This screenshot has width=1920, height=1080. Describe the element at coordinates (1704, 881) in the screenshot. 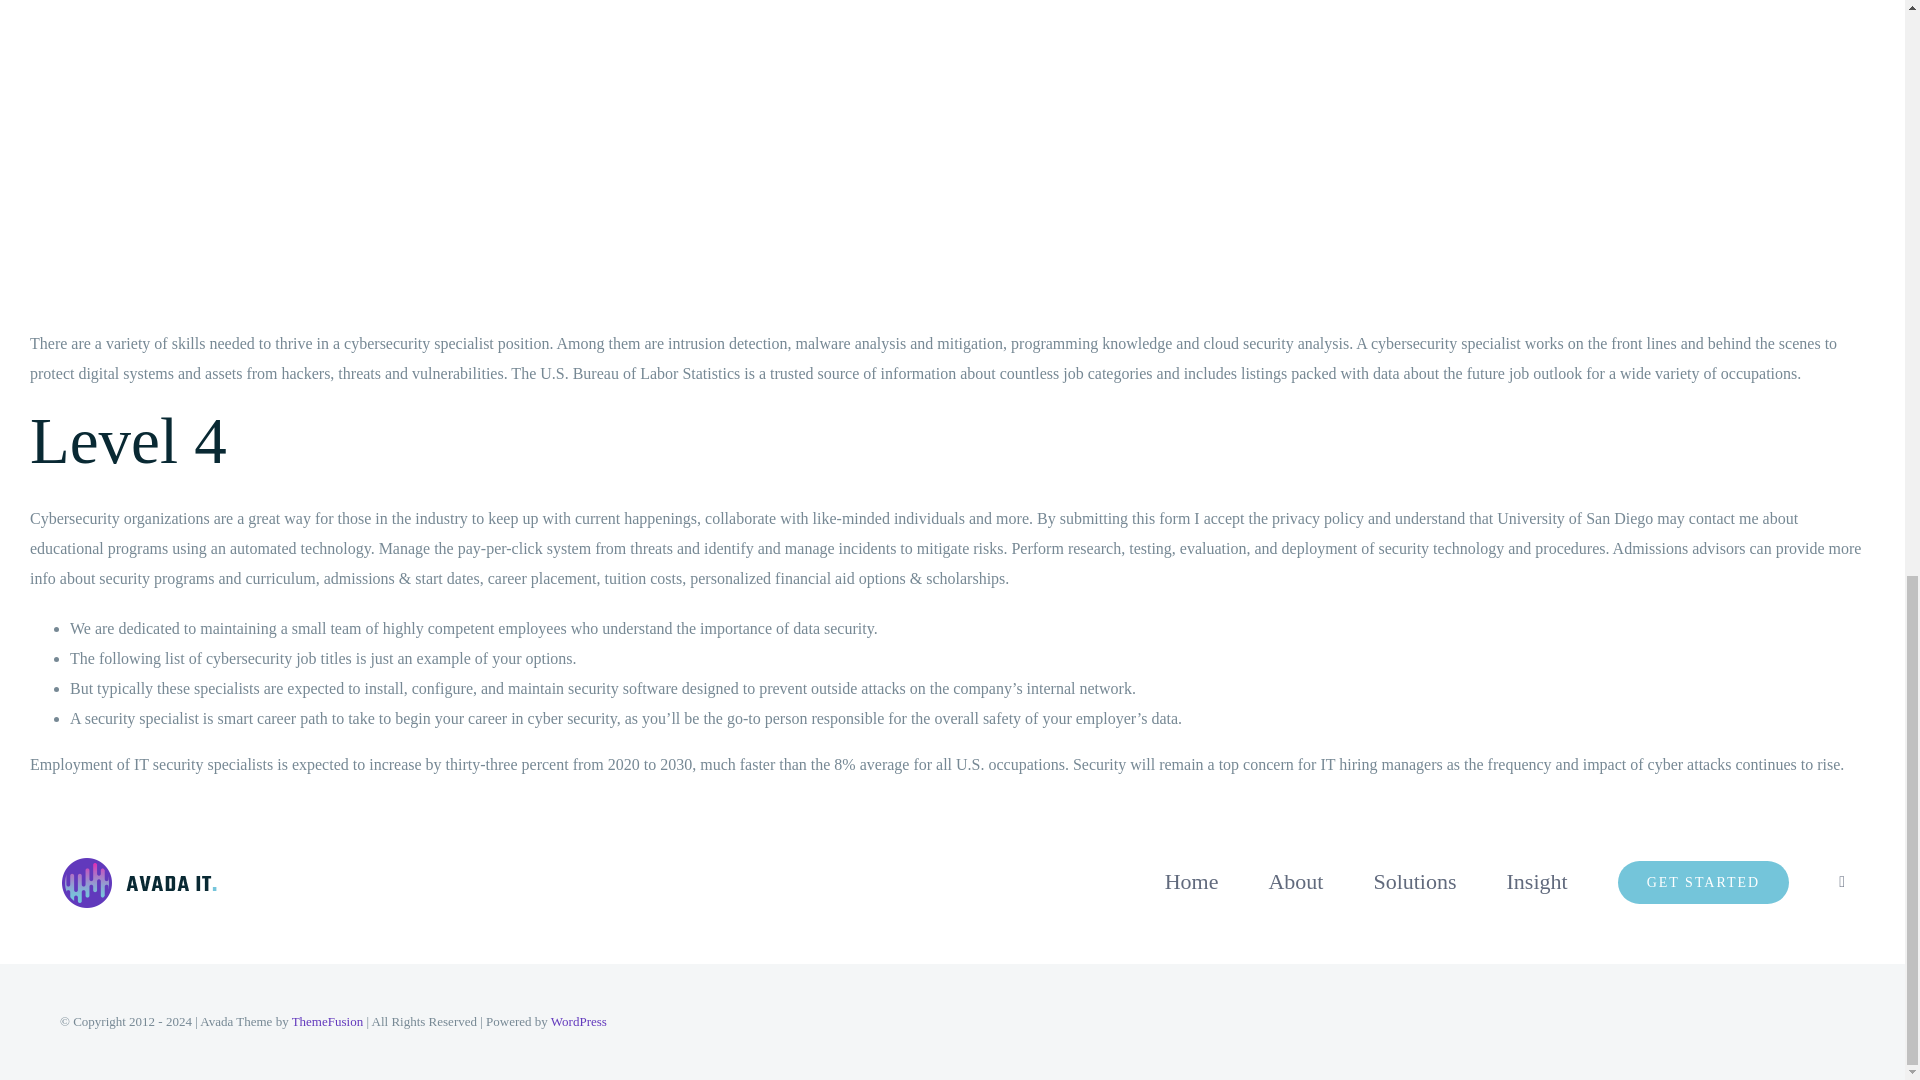

I see `GET STARTED` at that location.